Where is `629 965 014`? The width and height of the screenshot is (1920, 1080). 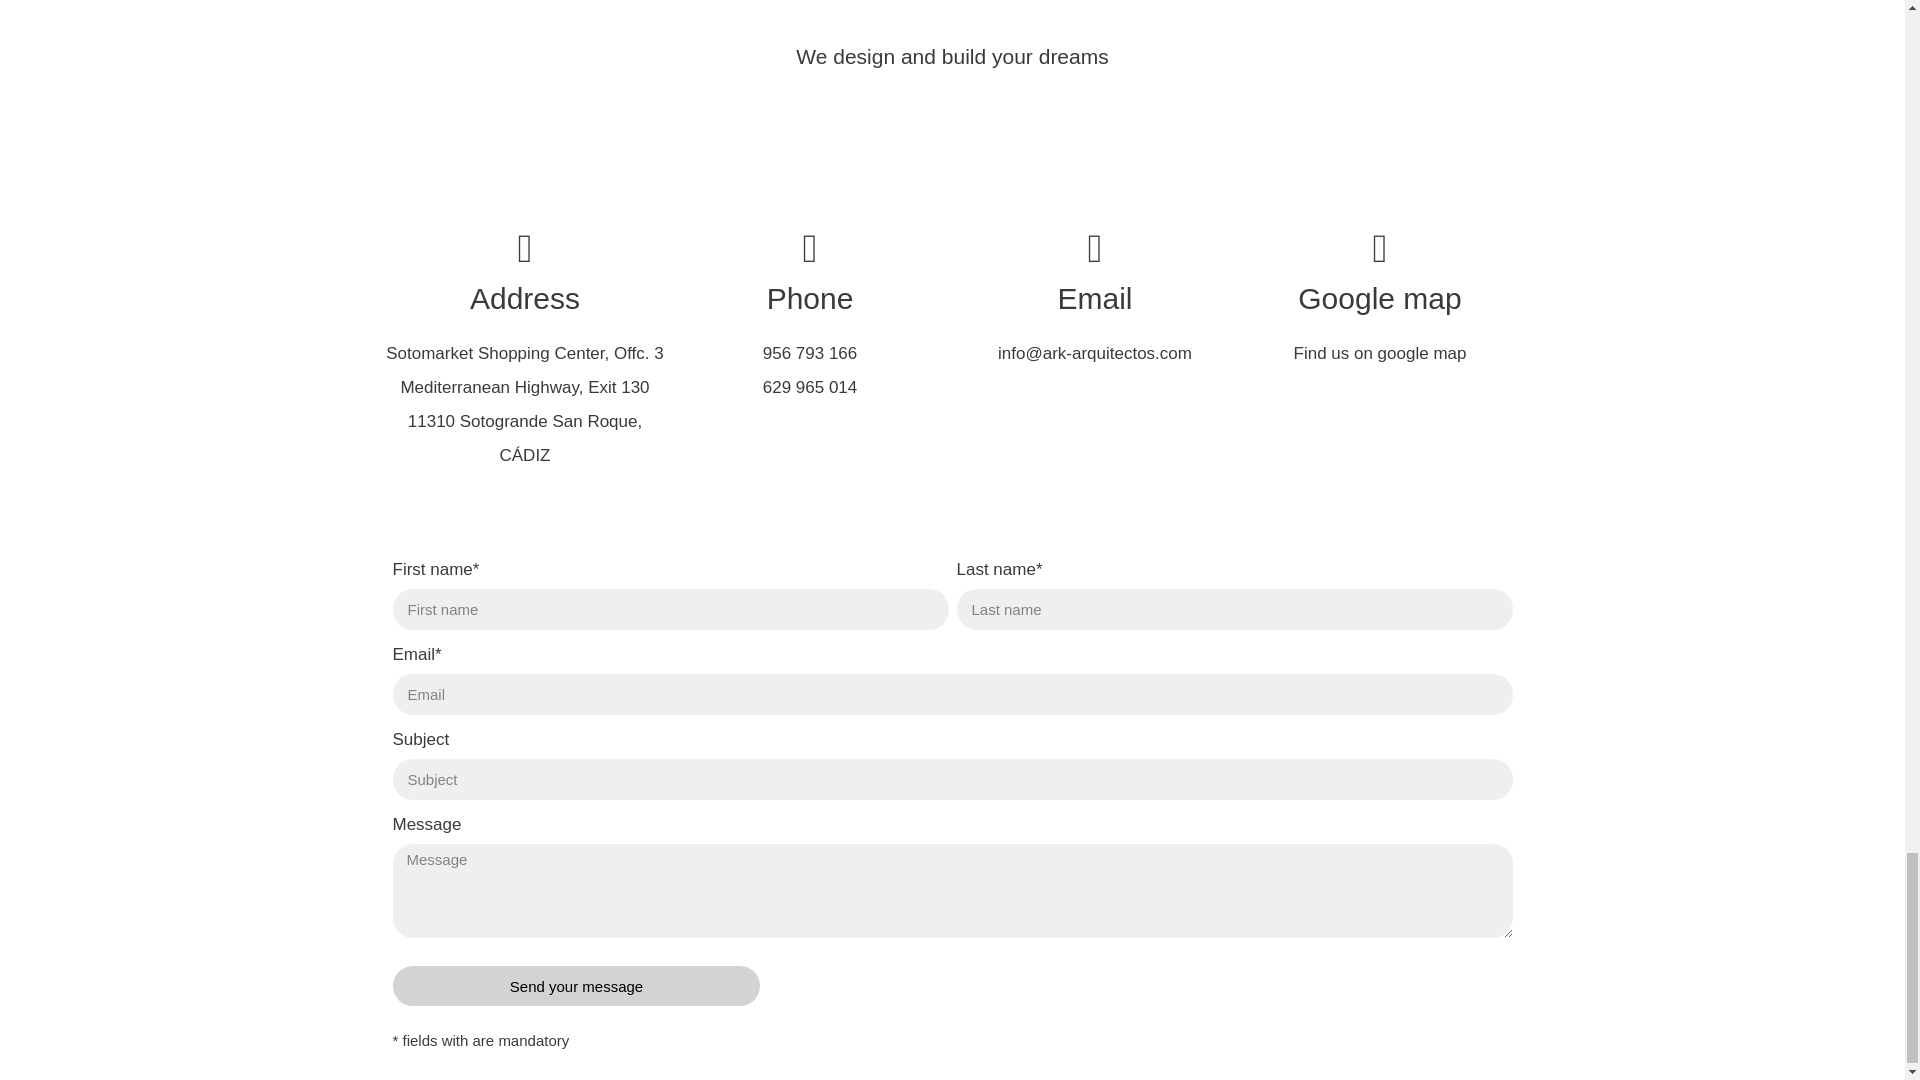 629 965 014 is located at coordinates (810, 388).